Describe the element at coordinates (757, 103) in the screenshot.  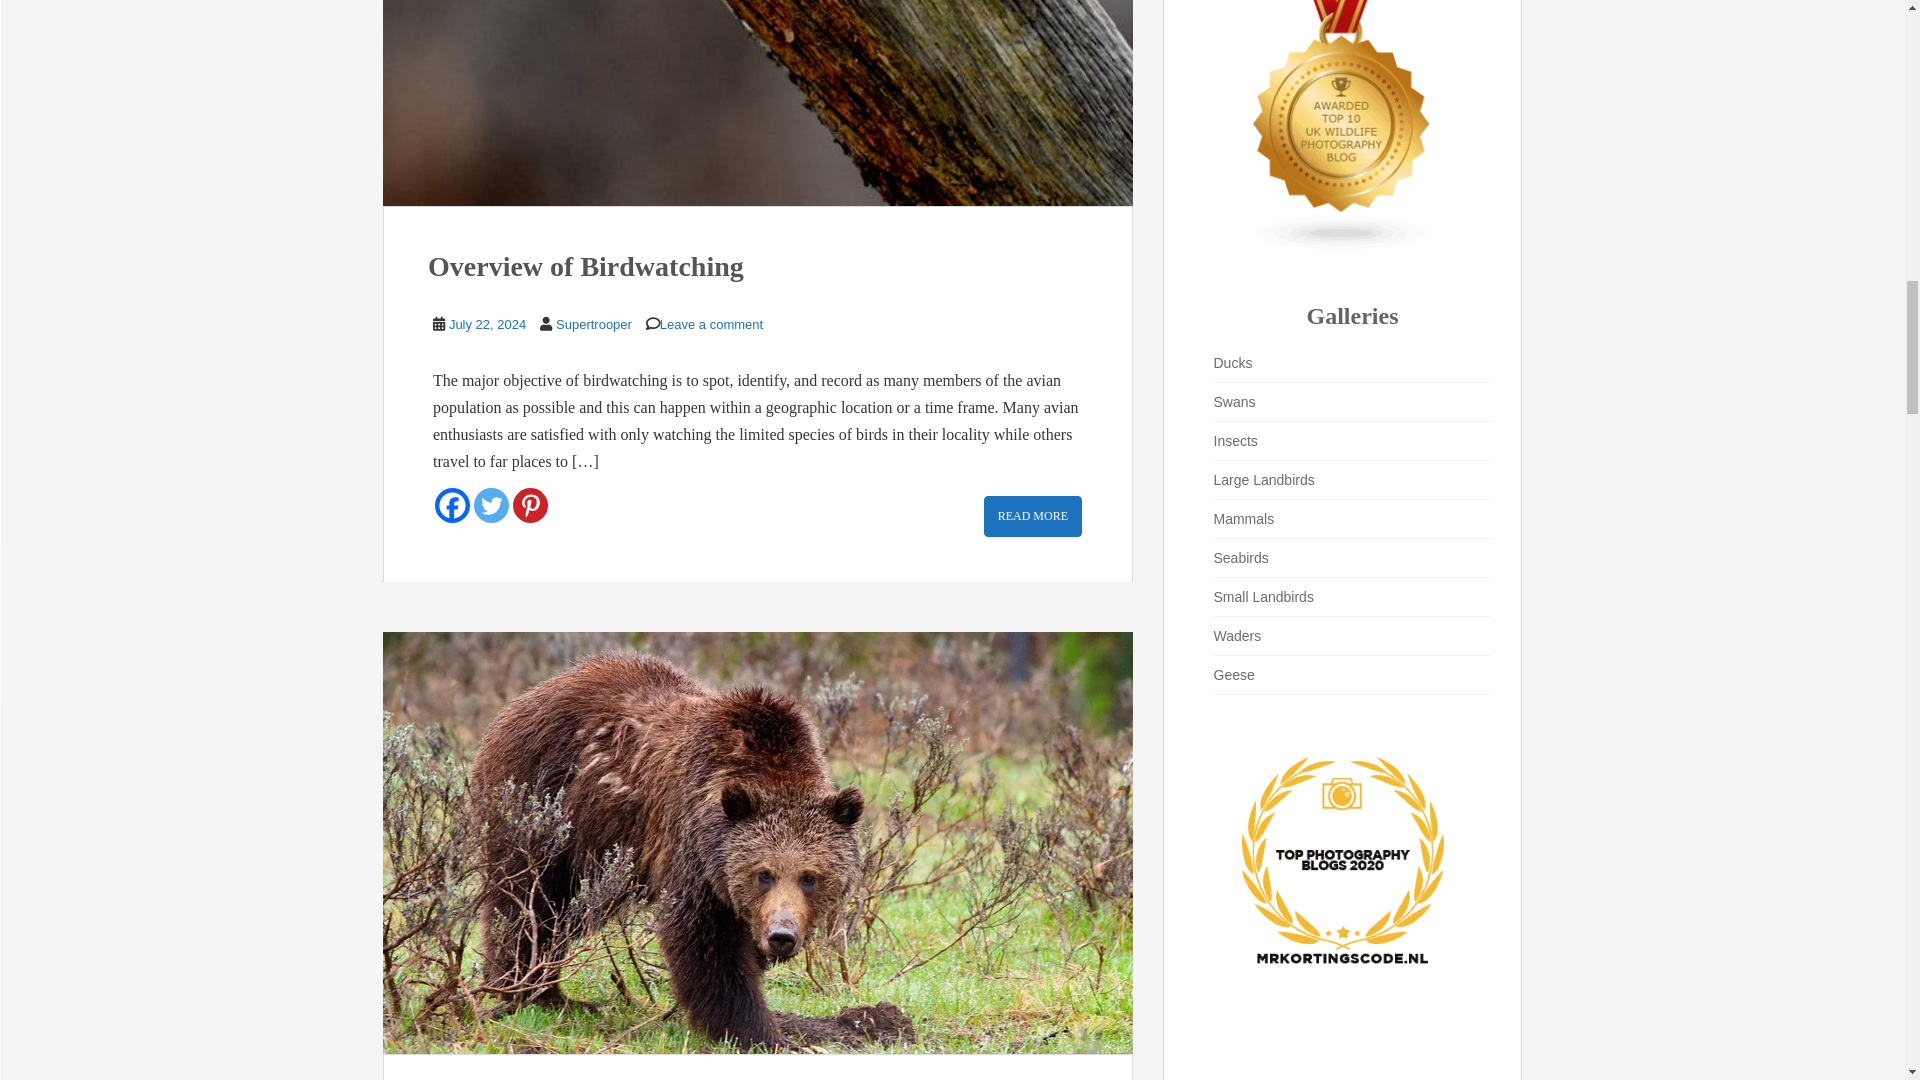
I see `Overview of Birdwatching` at that location.